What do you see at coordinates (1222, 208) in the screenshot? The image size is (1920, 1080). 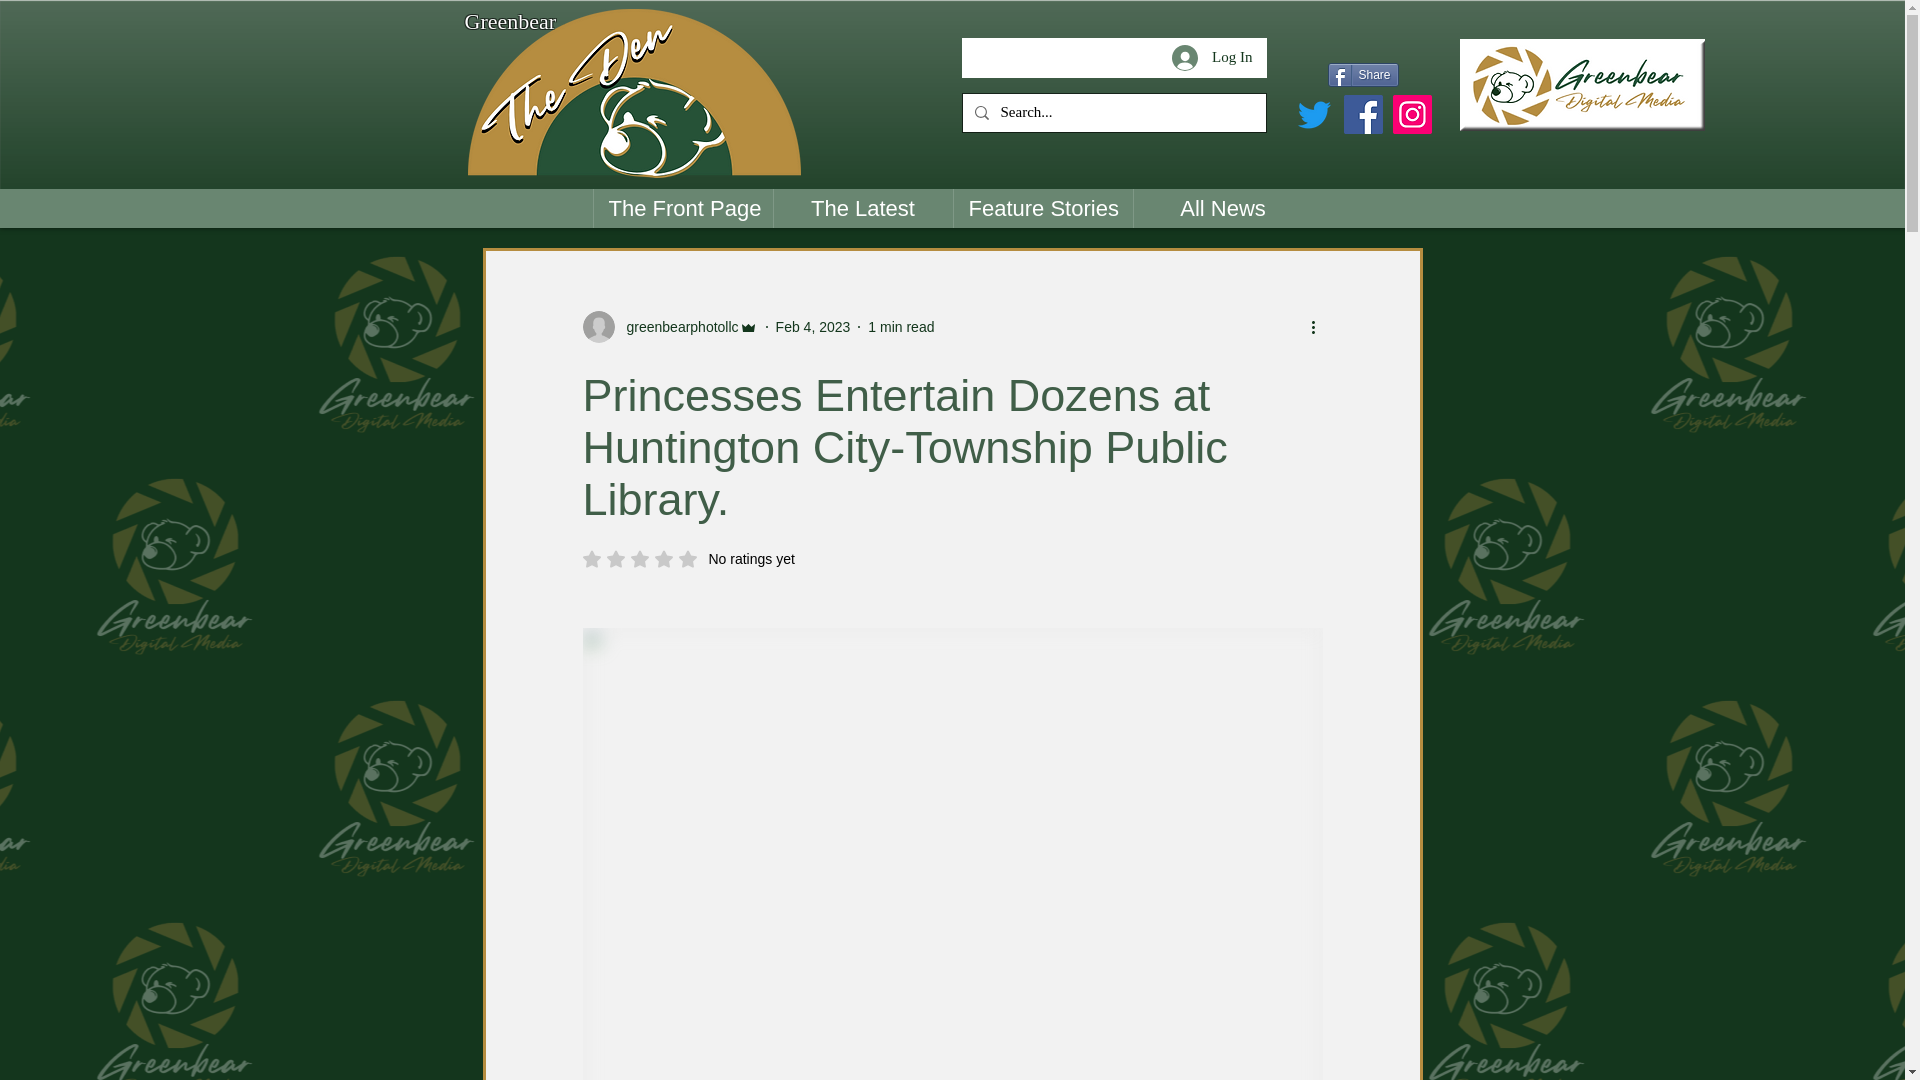 I see `All News` at bounding box center [1222, 208].